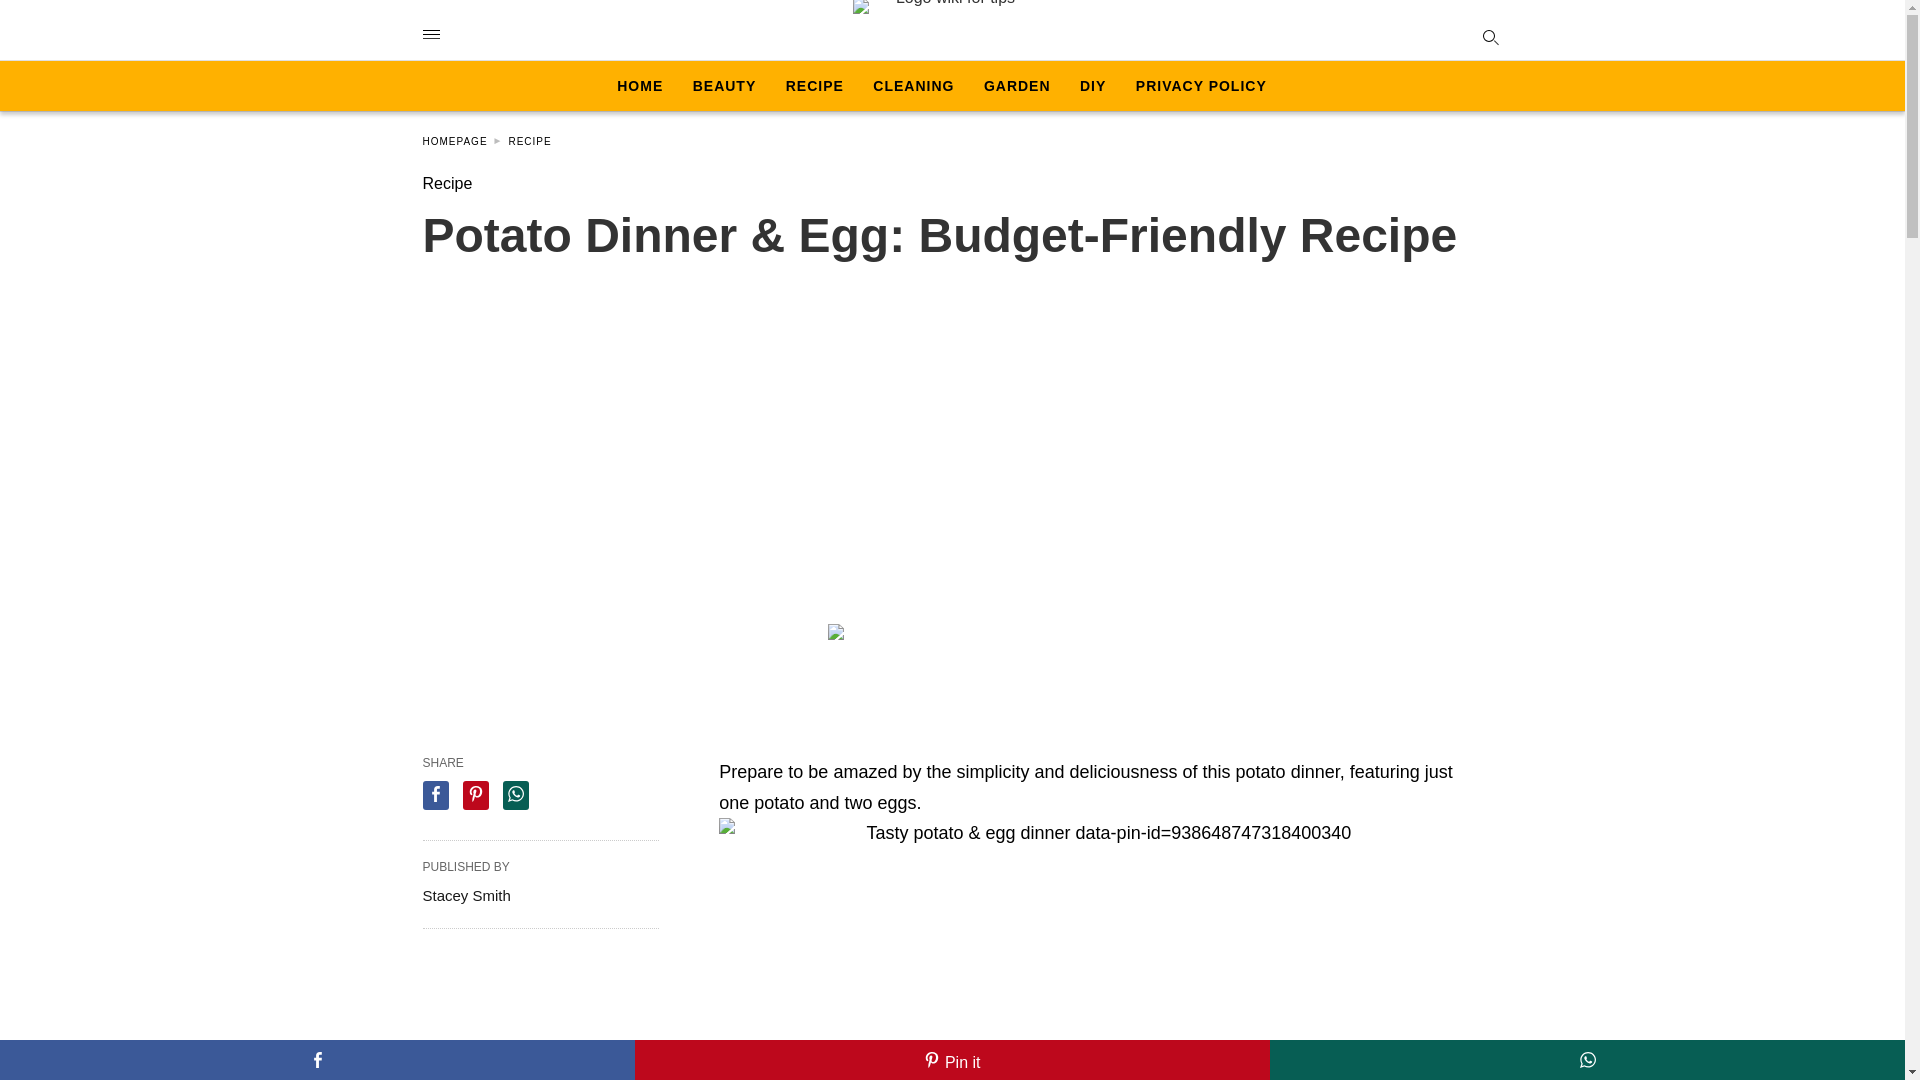  What do you see at coordinates (462, 141) in the screenshot?
I see `Homepage` at bounding box center [462, 141].